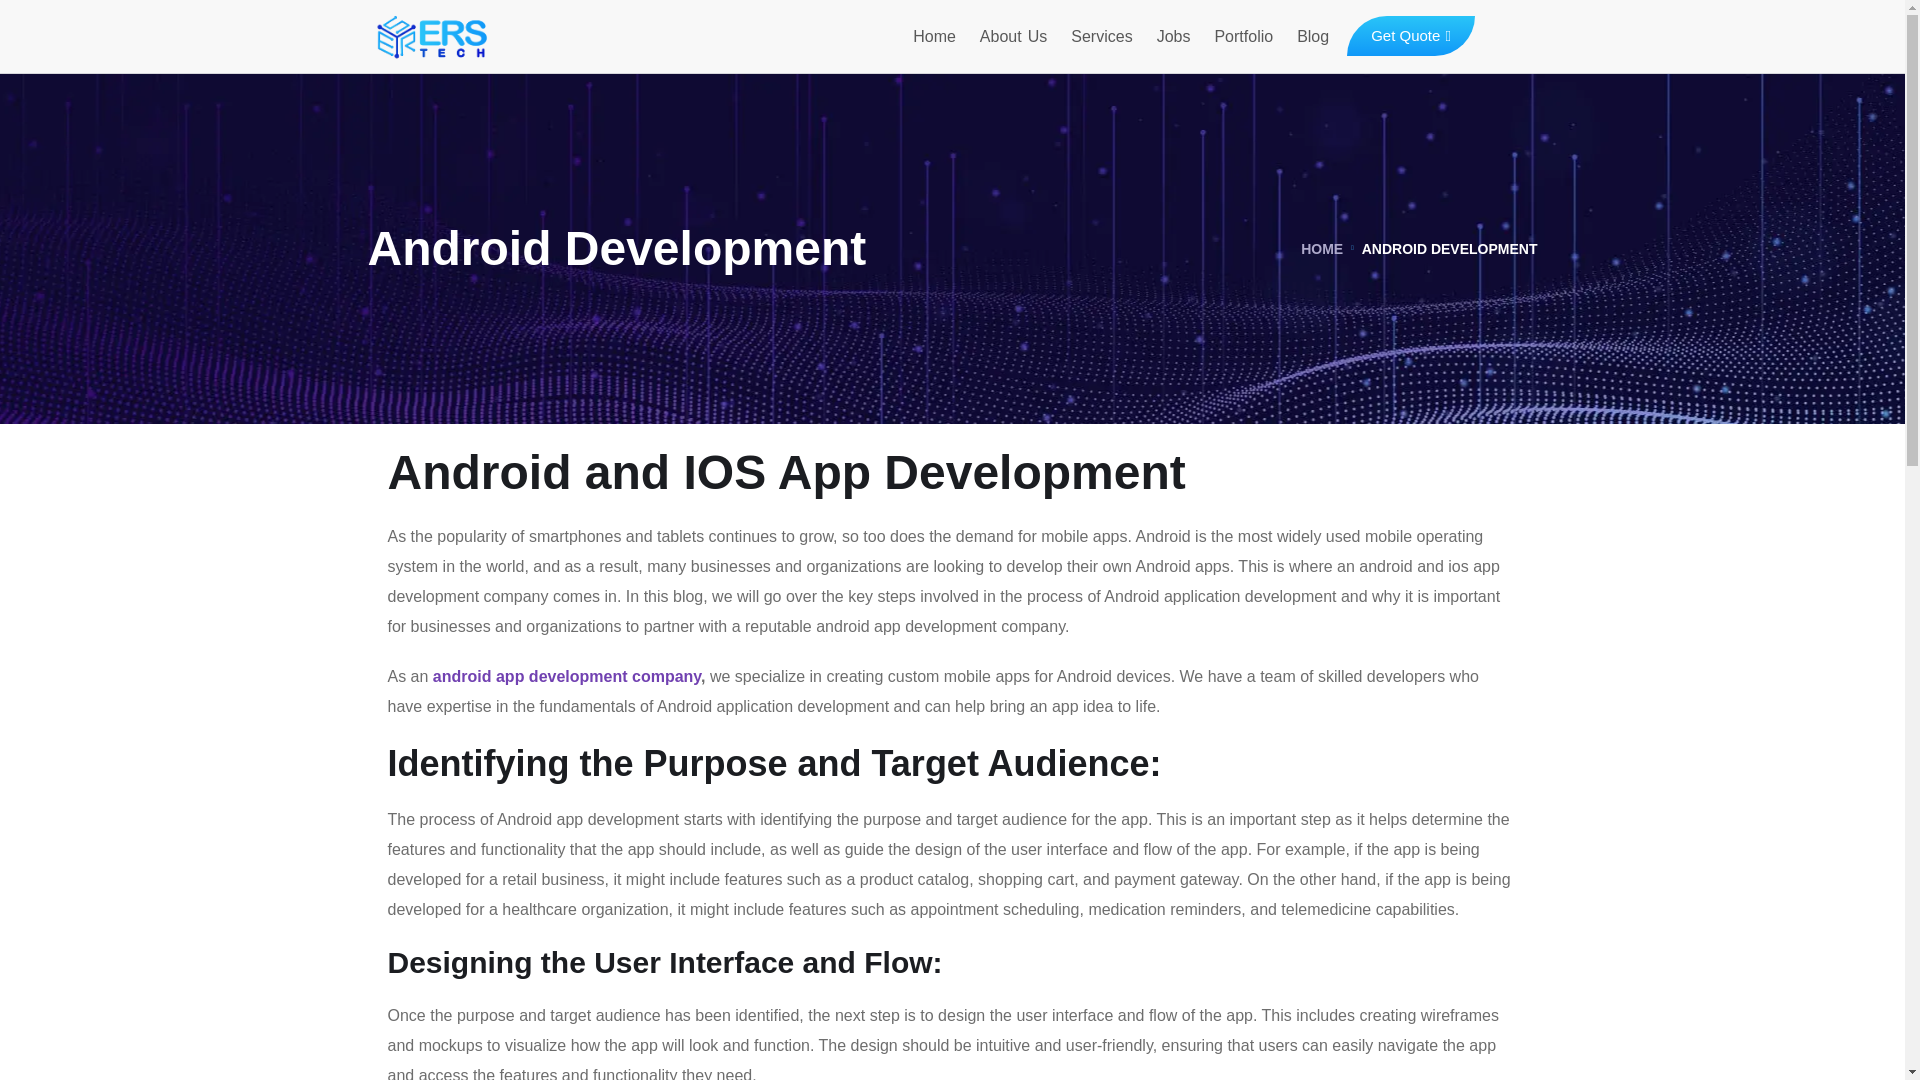  I want to click on Services, so click(1102, 36).